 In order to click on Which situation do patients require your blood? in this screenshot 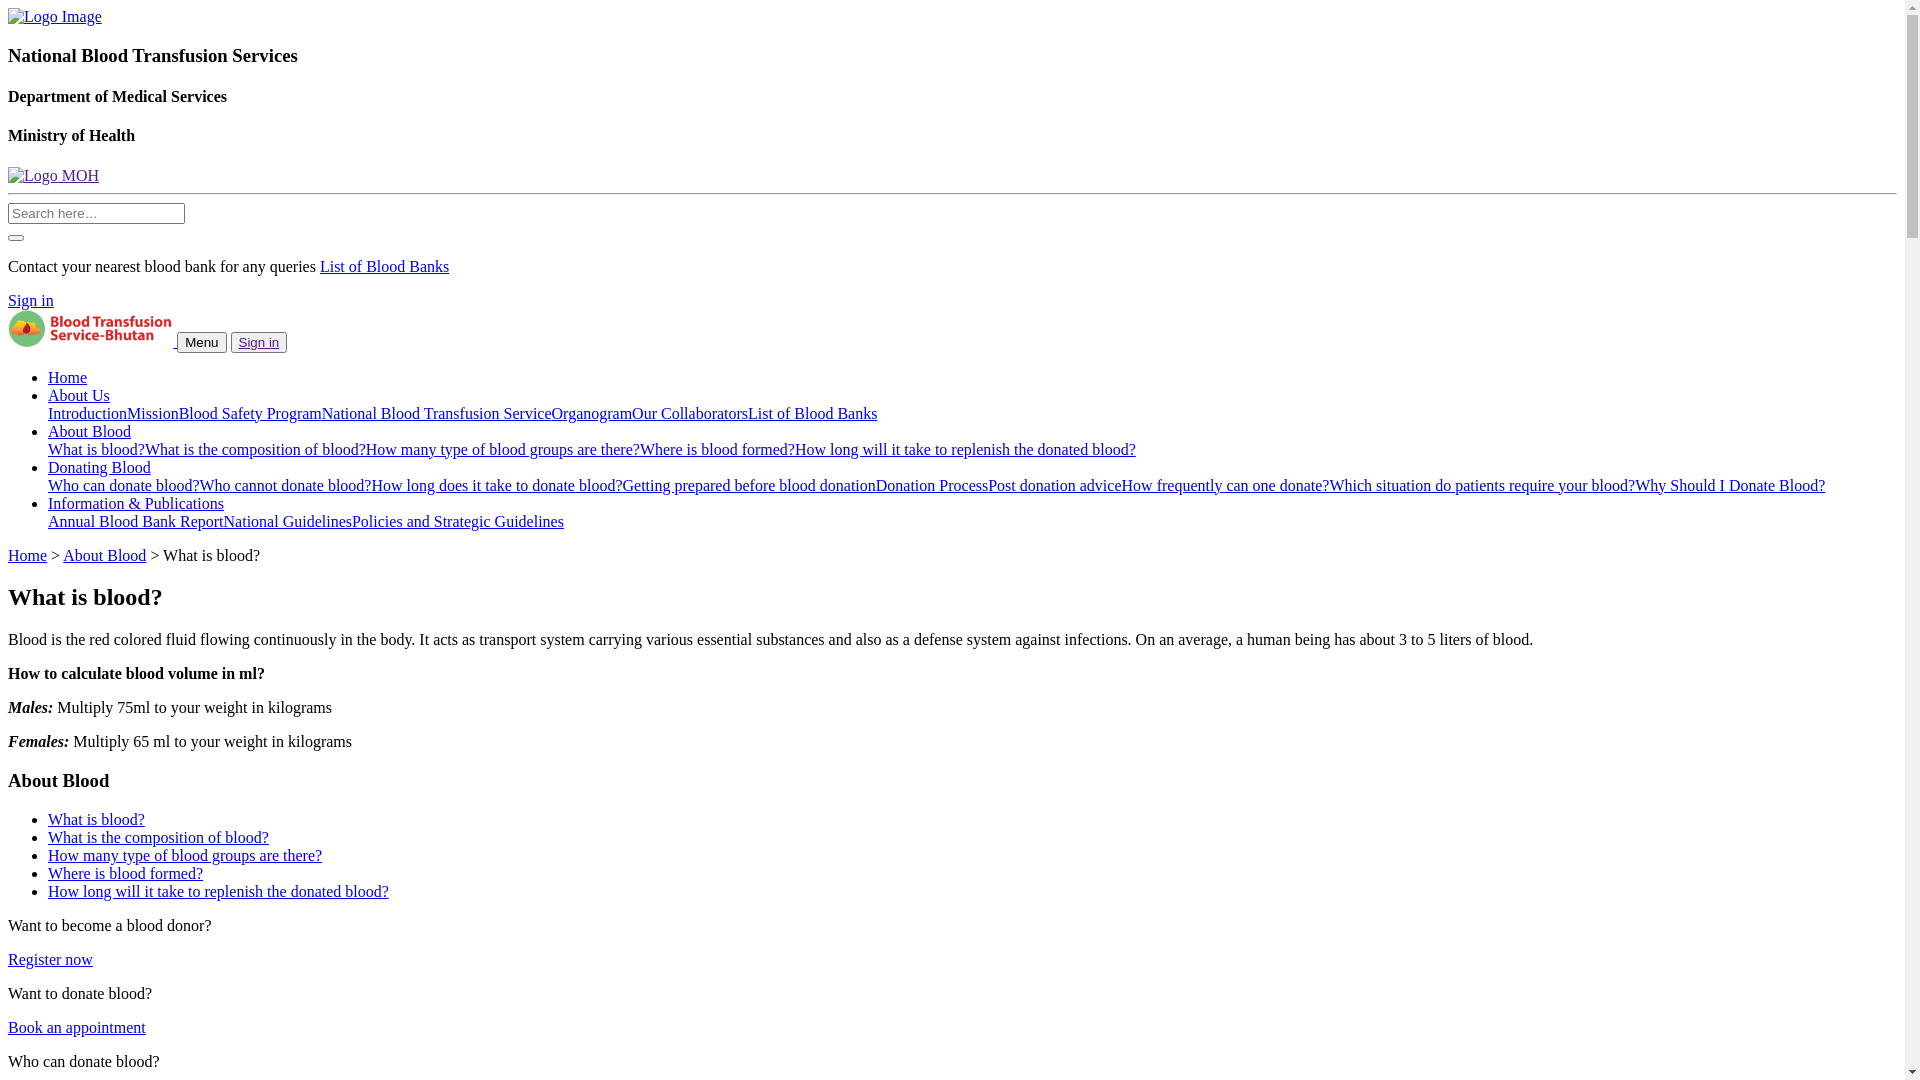, I will do `click(1482, 486)`.